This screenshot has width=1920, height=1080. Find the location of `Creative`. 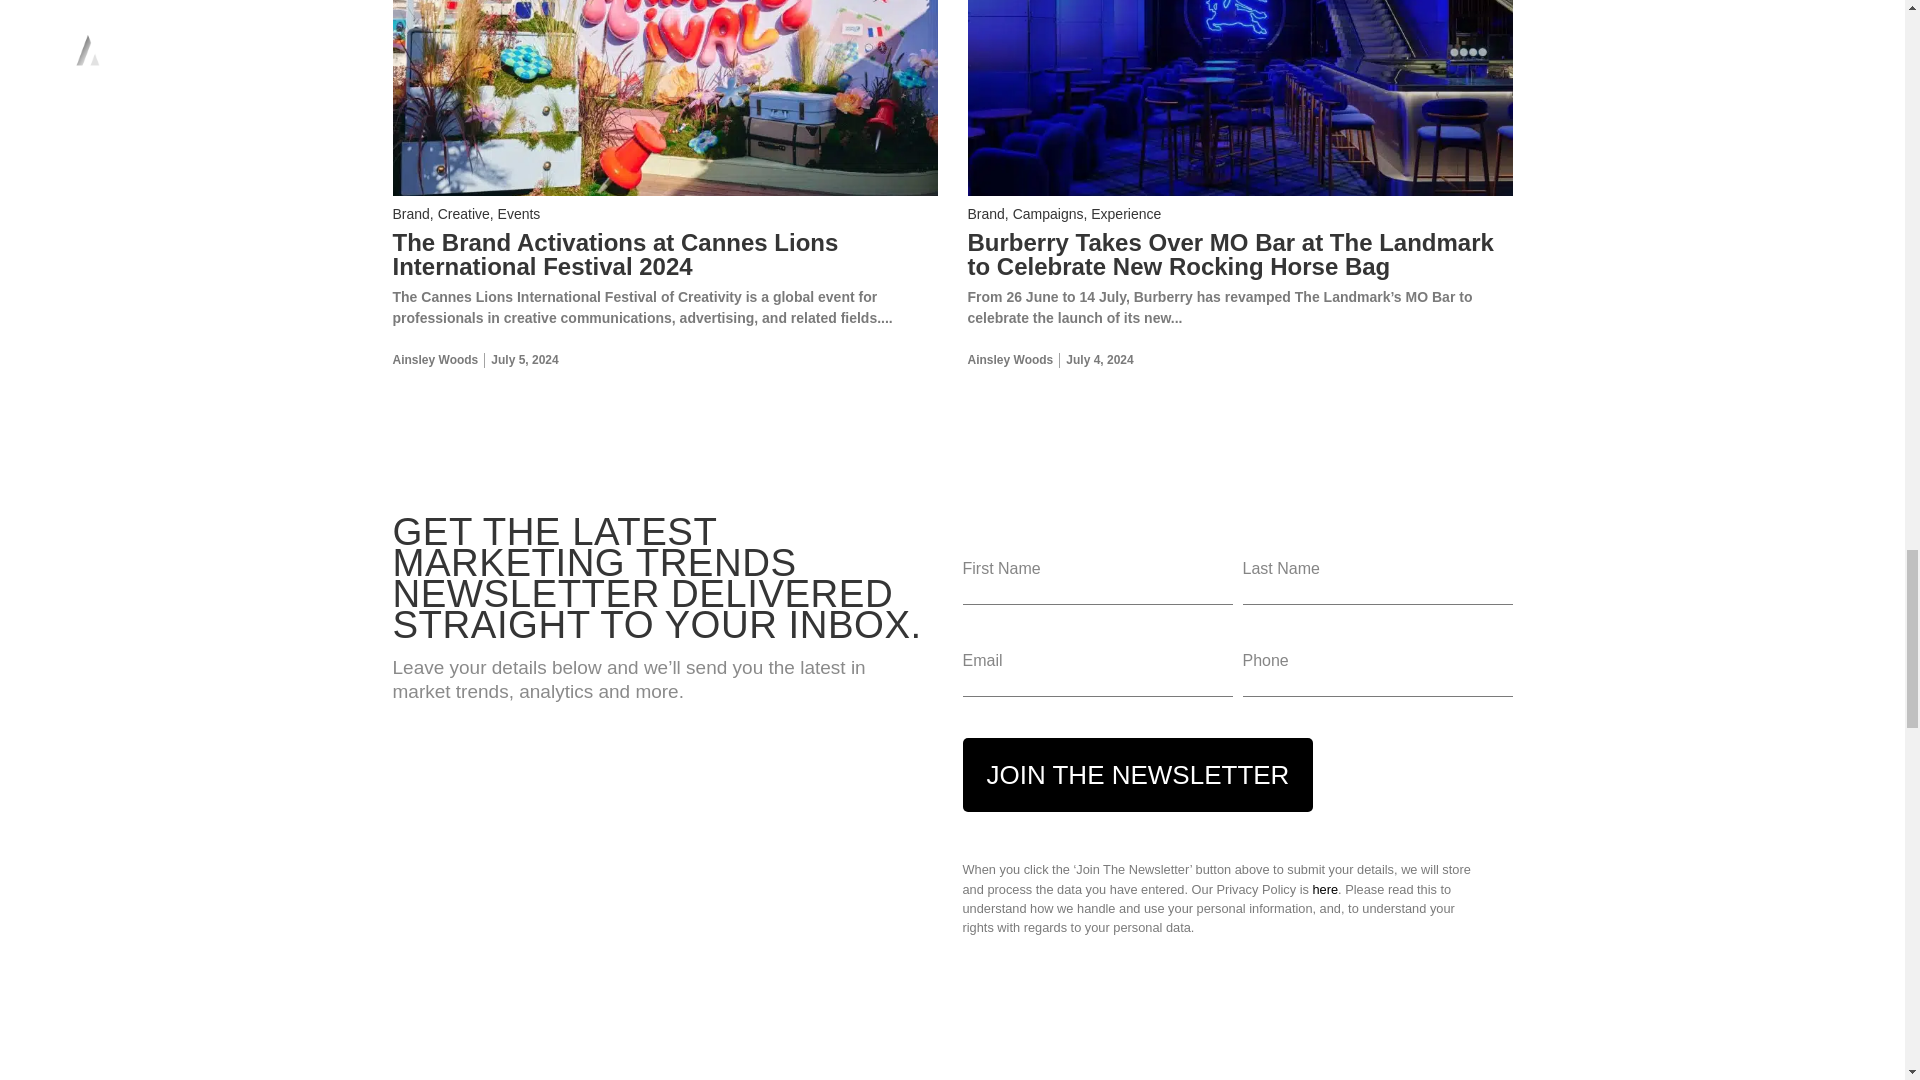

Creative is located at coordinates (463, 214).